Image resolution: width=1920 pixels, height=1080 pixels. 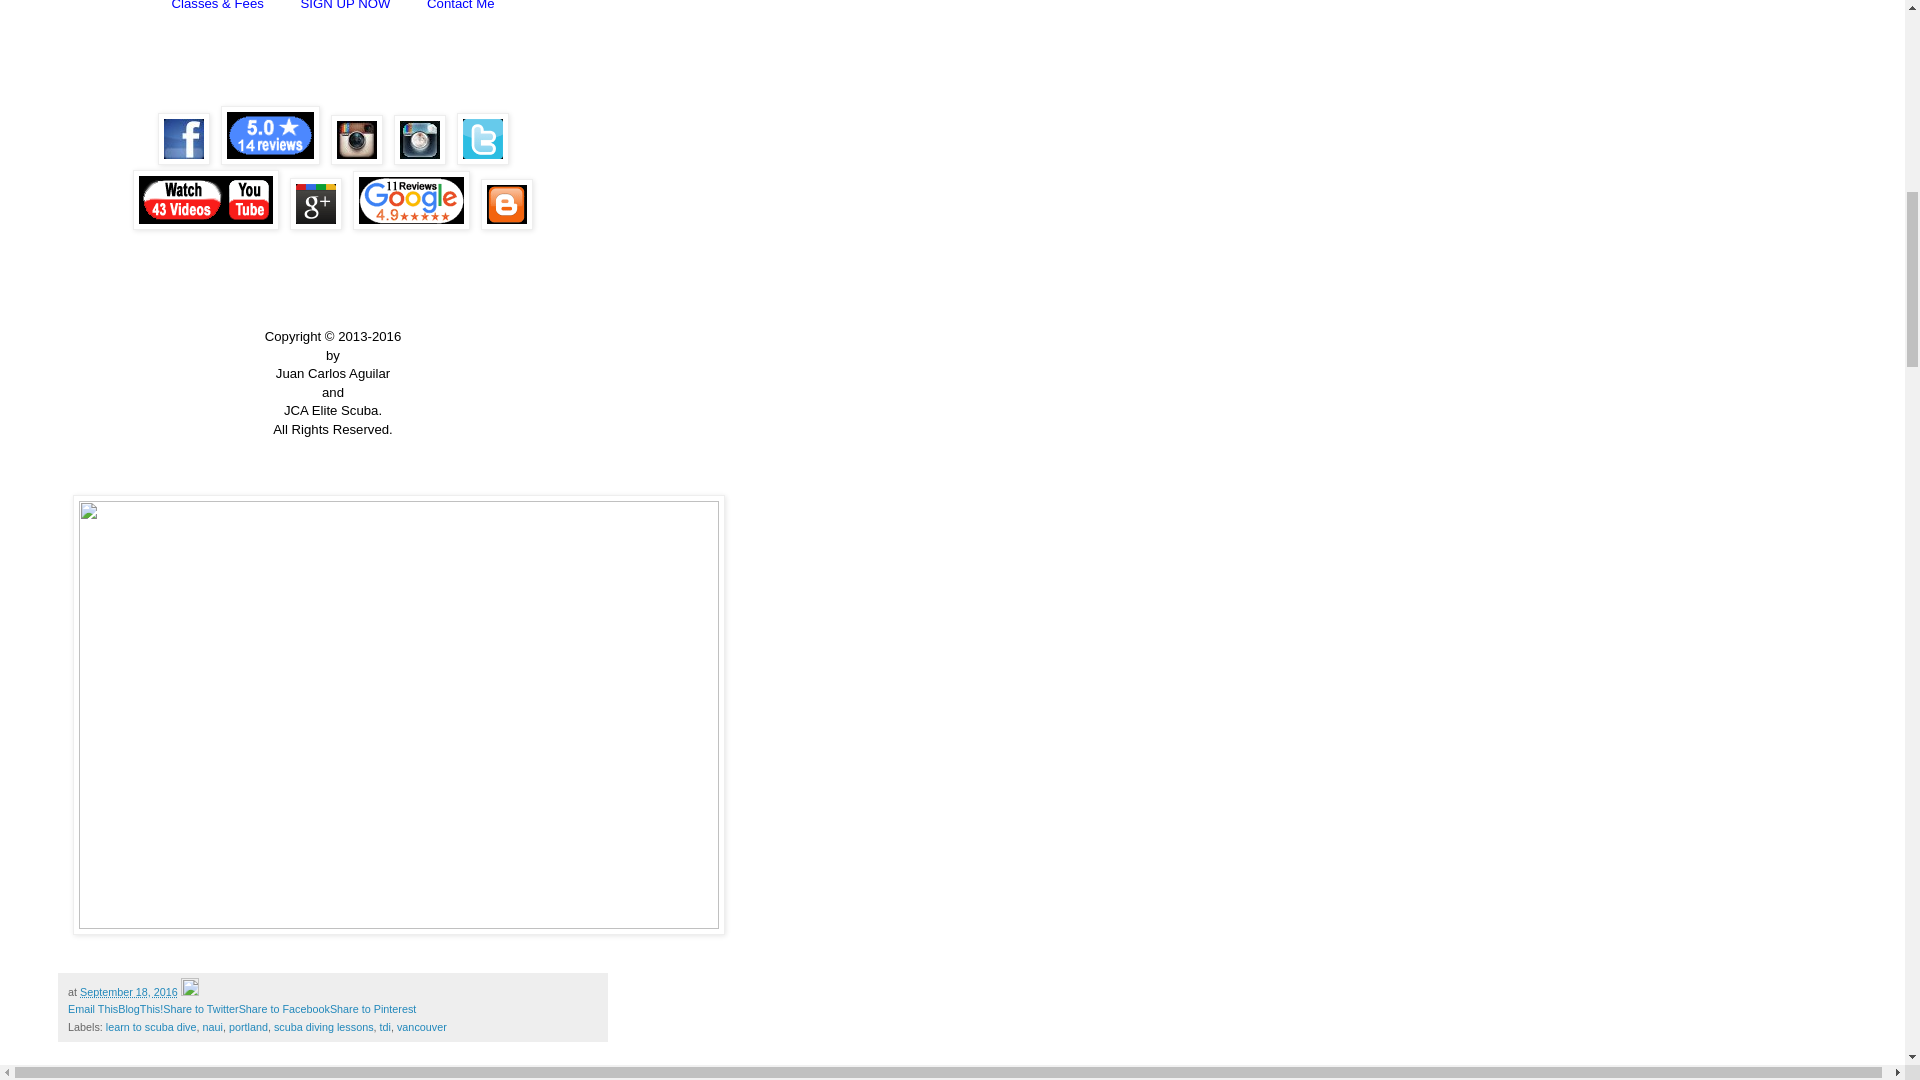 I want to click on Which program is best for you? Click to see..., so click(x=218, y=5).